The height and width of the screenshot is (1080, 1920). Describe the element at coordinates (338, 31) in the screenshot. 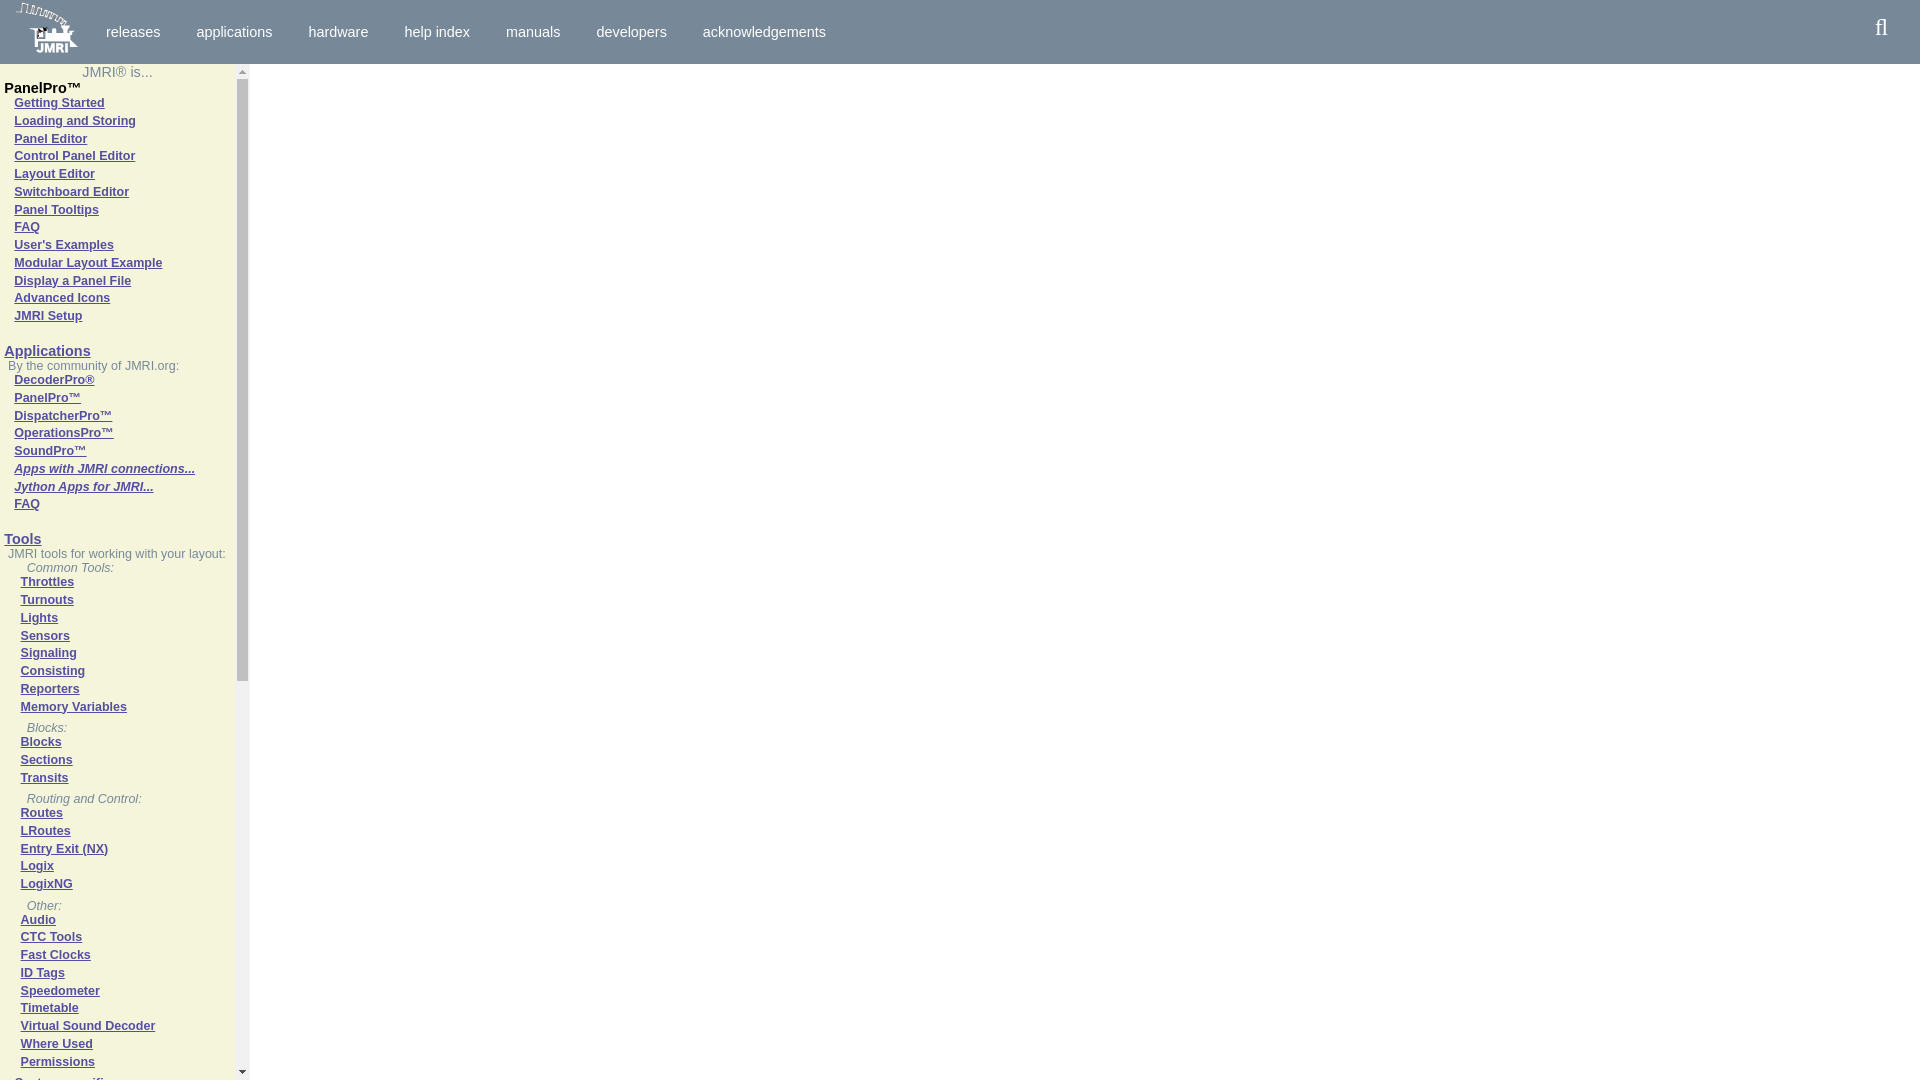

I see `What hardware does JMRI support` at that location.